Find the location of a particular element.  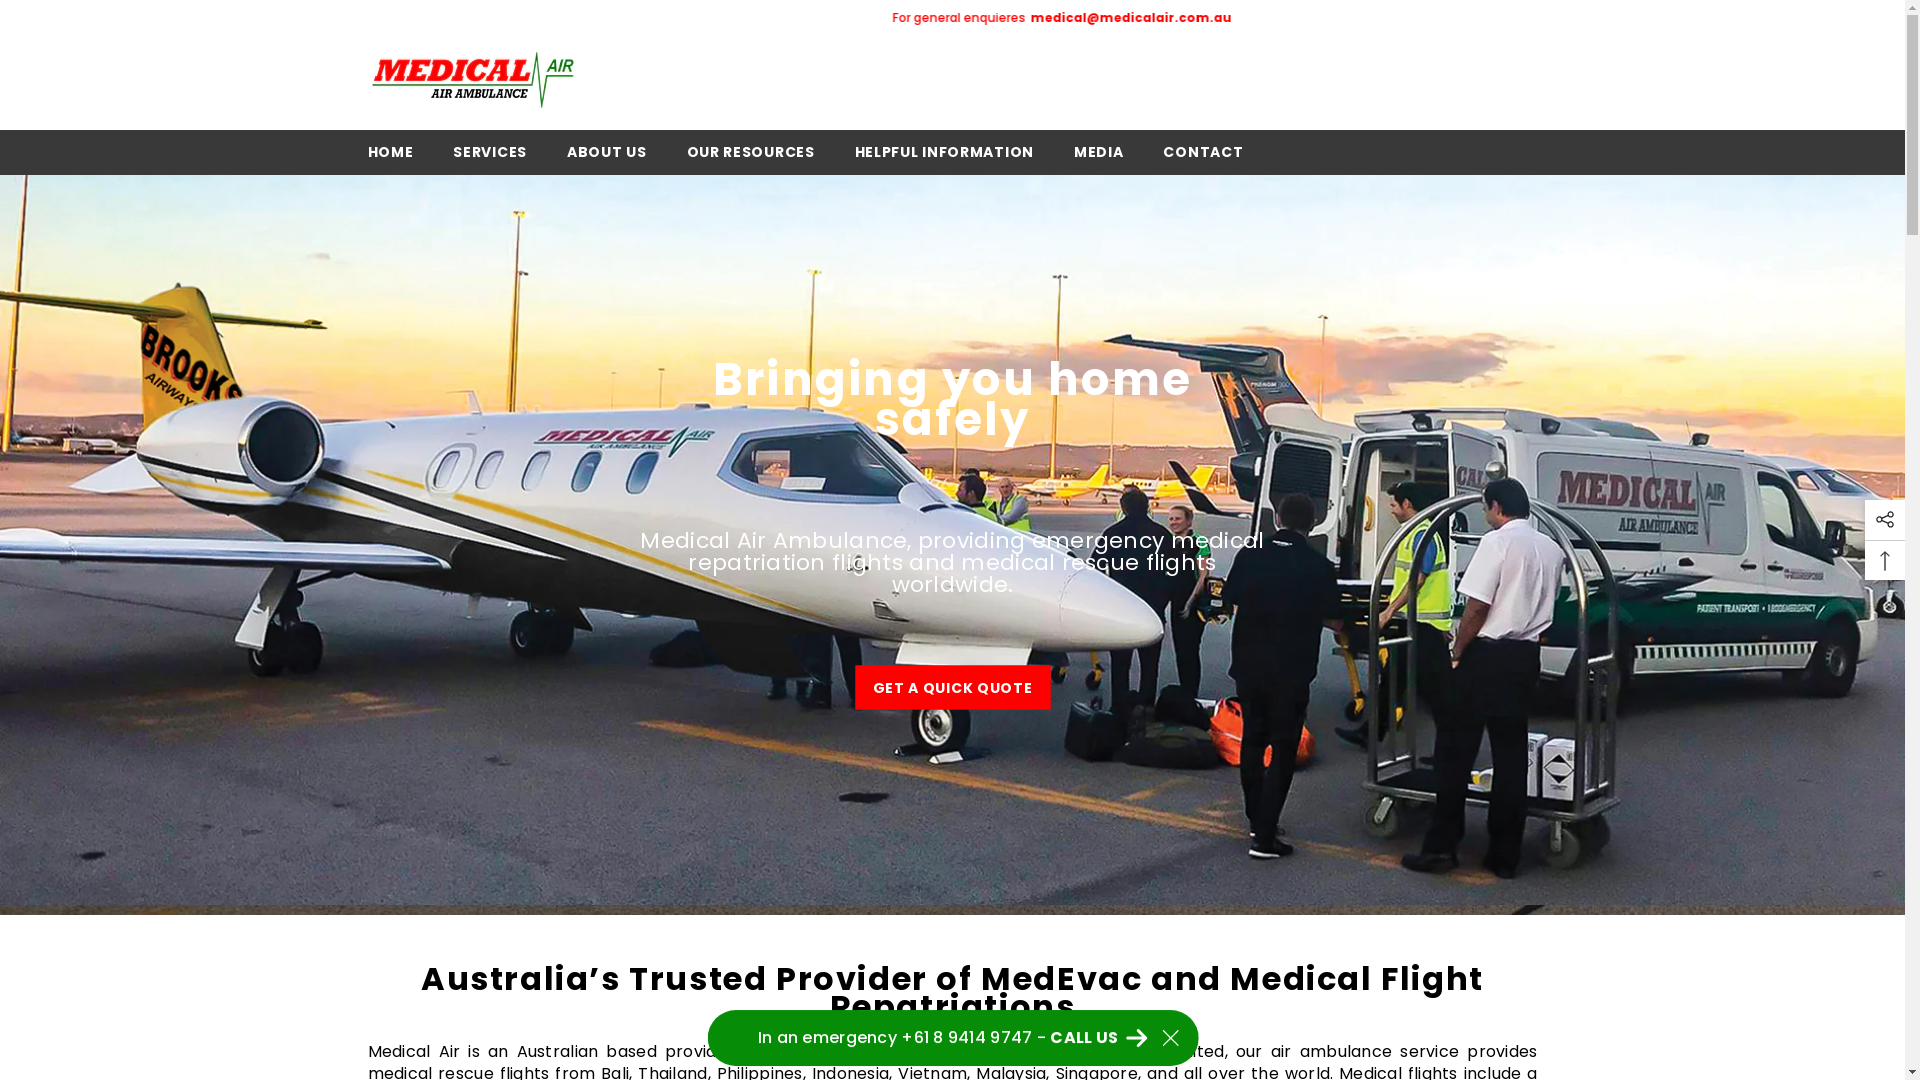

OUR RESOURCES is located at coordinates (751, 158).